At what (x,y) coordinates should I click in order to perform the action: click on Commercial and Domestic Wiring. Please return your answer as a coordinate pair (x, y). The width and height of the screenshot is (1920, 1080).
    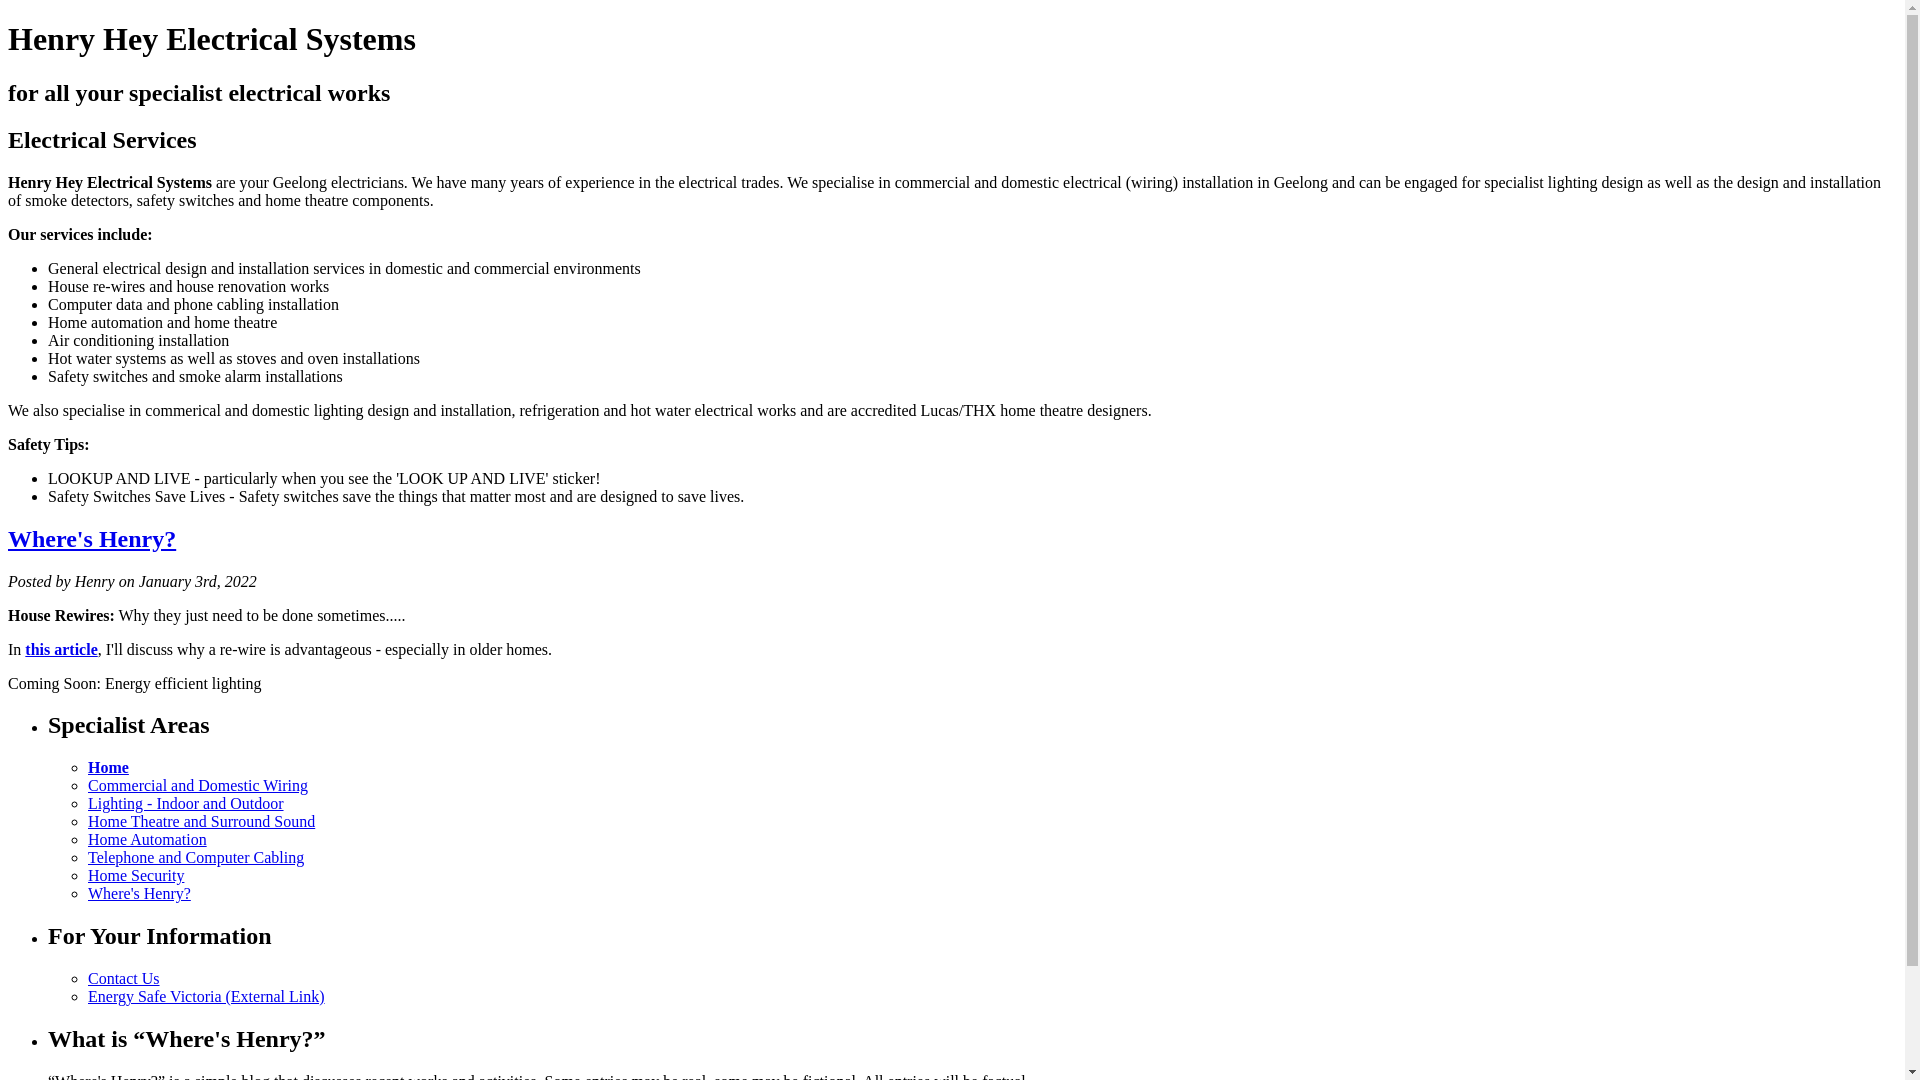
    Looking at the image, I should click on (198, 786).